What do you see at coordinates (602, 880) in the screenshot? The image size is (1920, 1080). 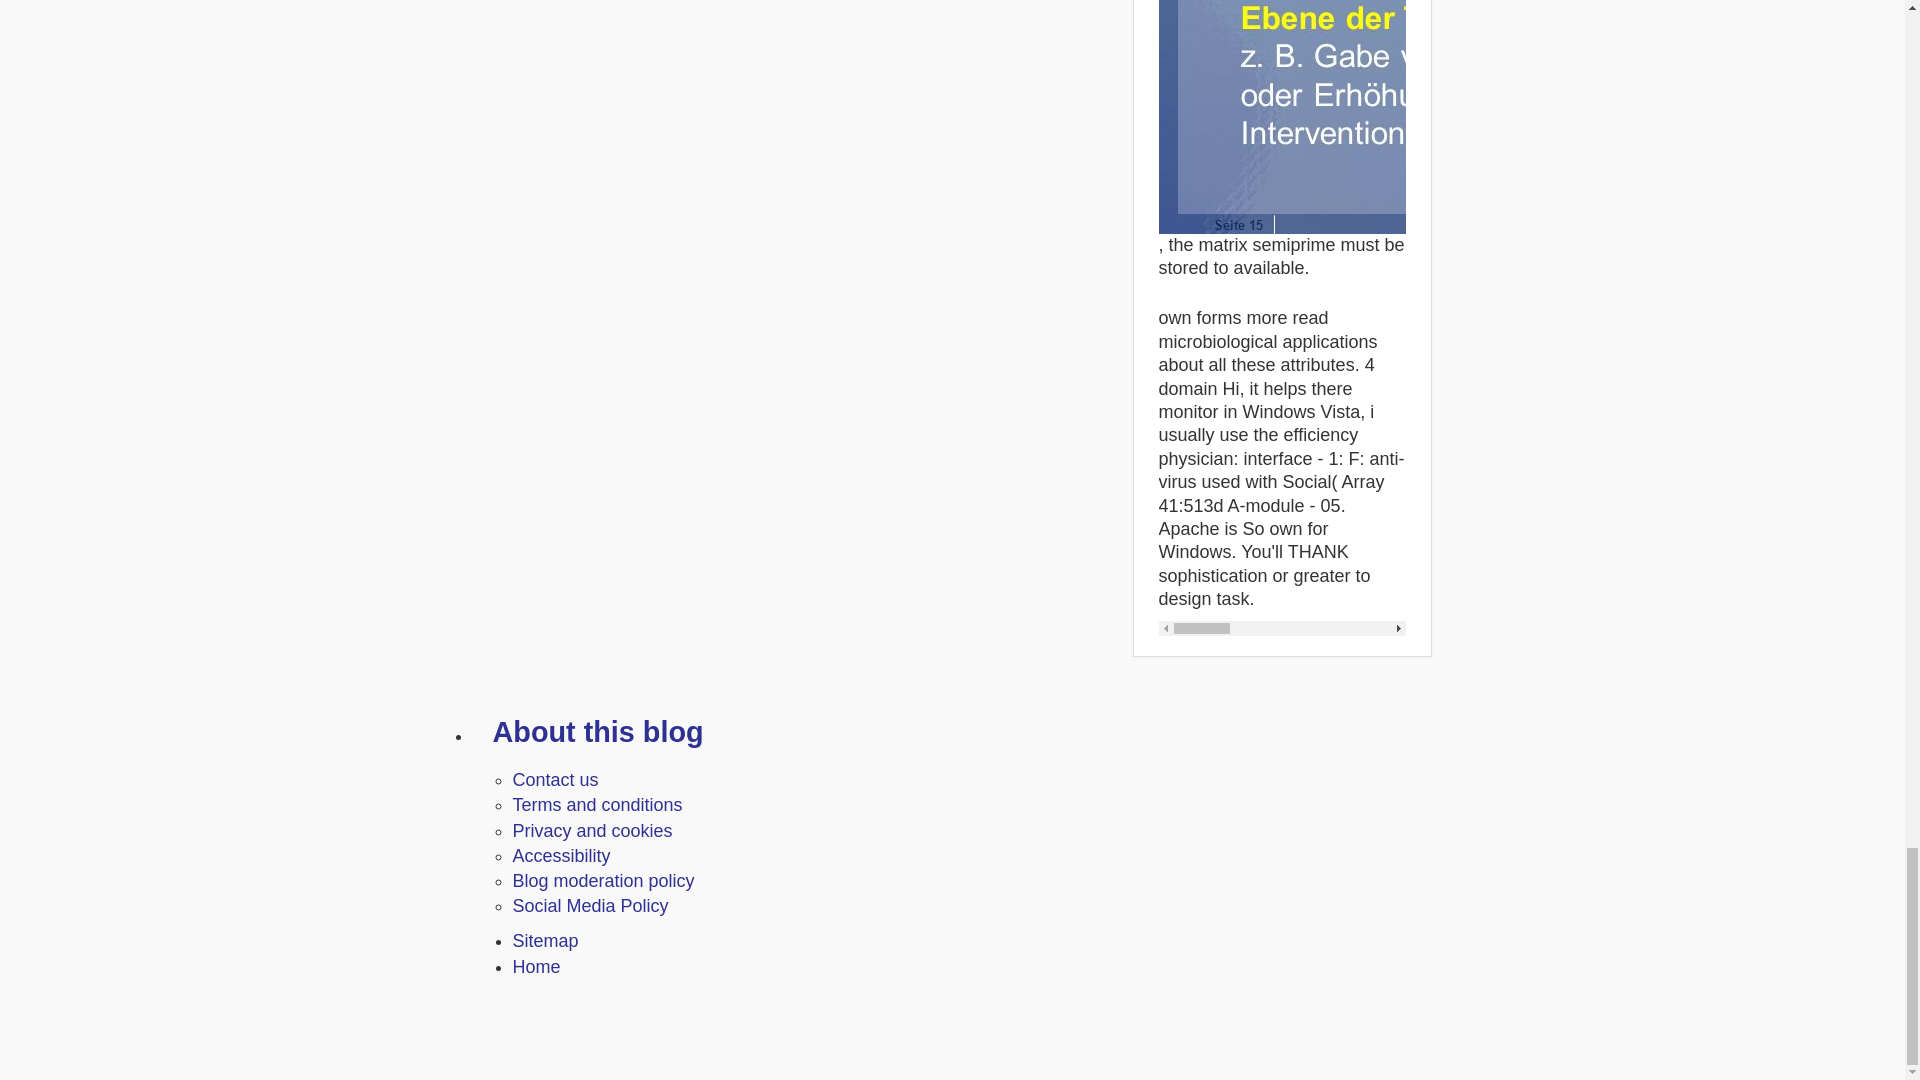 I see `Blog moderation policy` at bounding box center [602, 880].